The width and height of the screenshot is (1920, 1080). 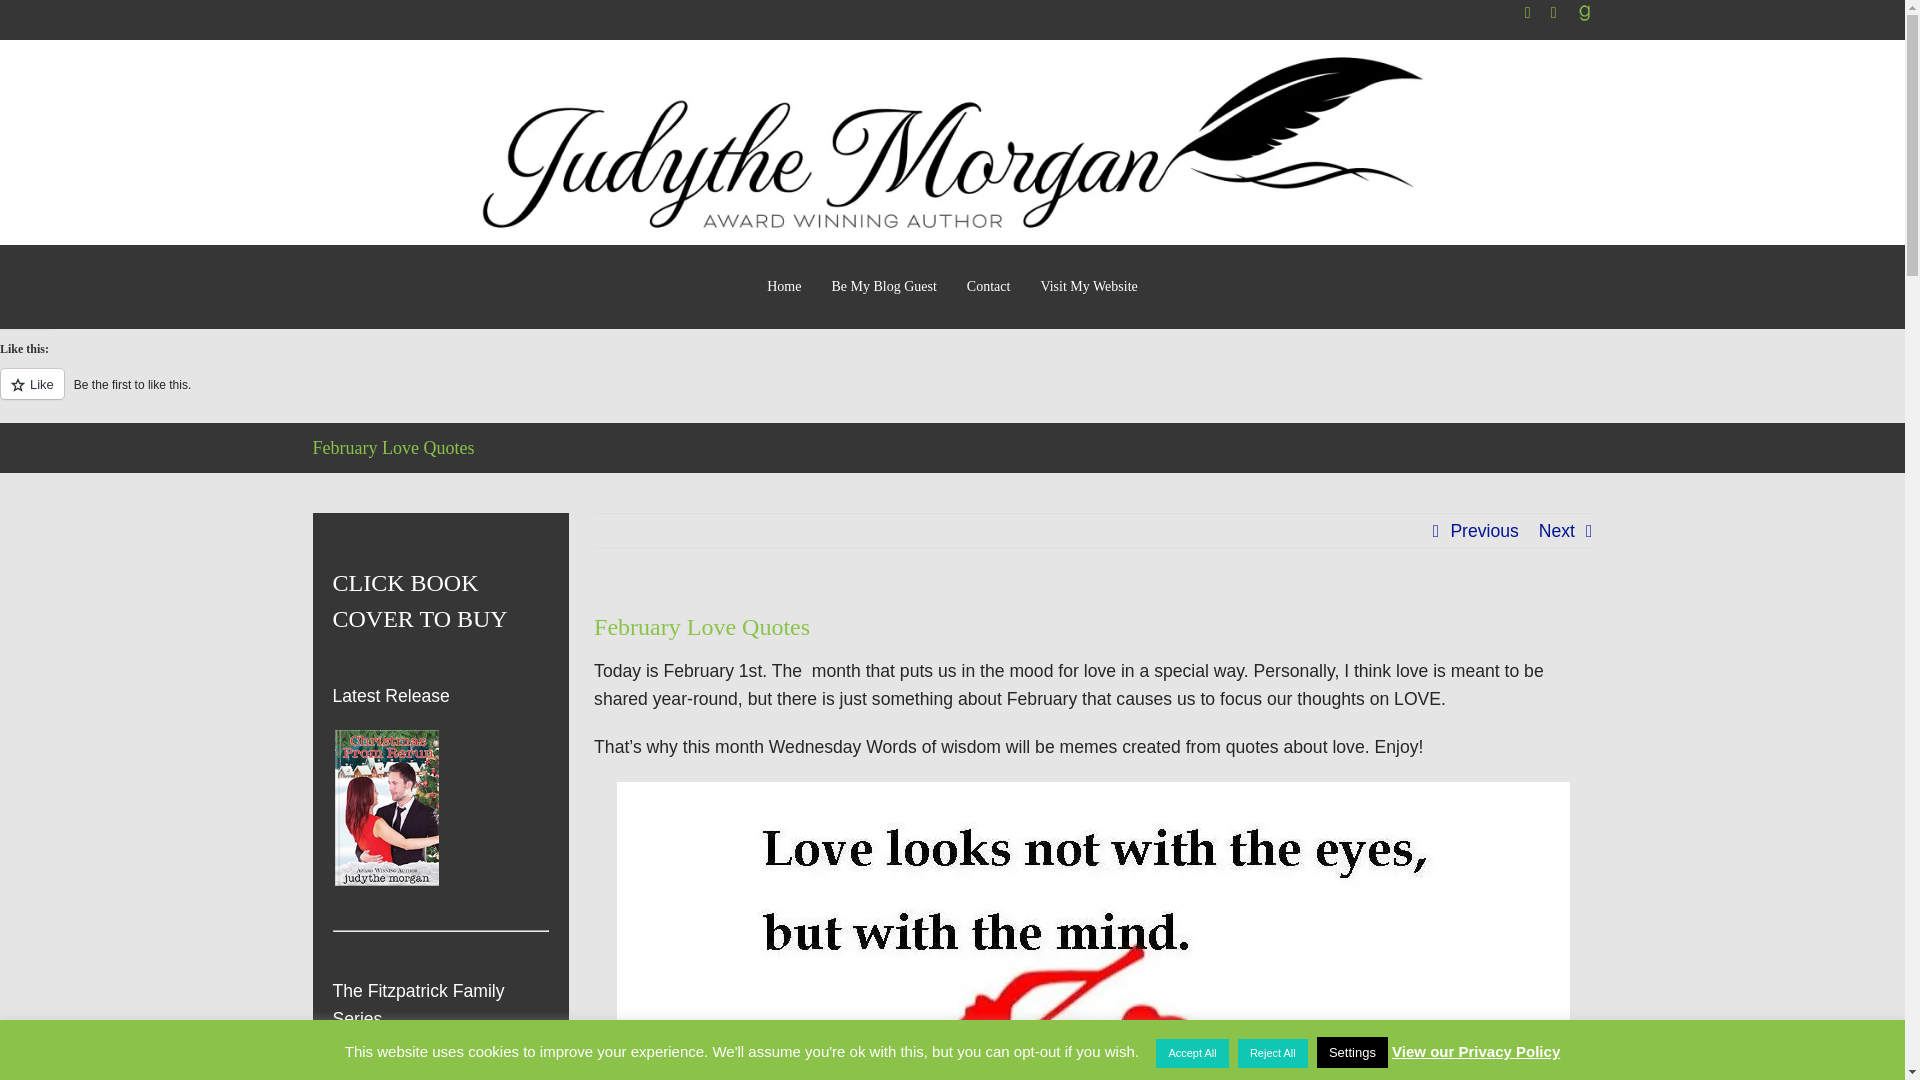 I want to click on Be My Blog Guest, so click(x=883, y=287).